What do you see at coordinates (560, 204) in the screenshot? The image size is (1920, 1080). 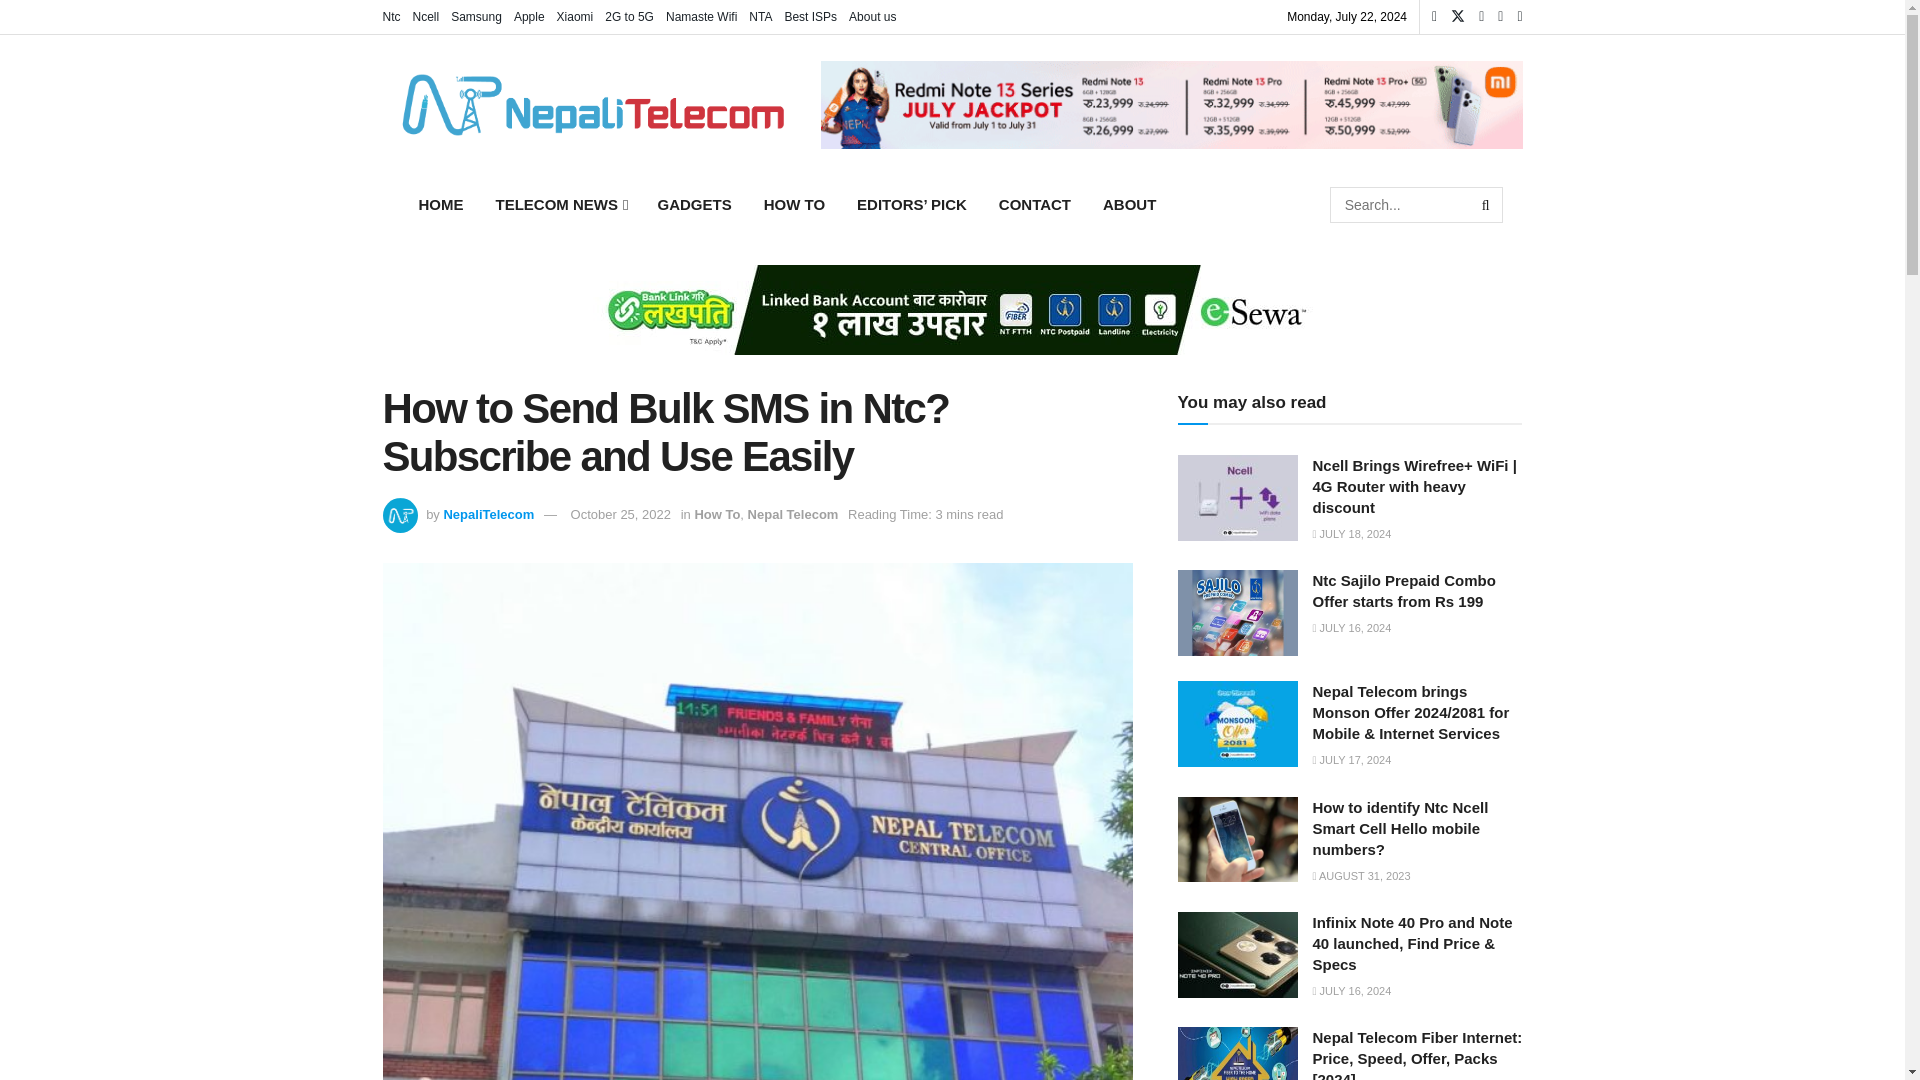 I see `TELECOM NEWS` at bounding box center [560, 204].